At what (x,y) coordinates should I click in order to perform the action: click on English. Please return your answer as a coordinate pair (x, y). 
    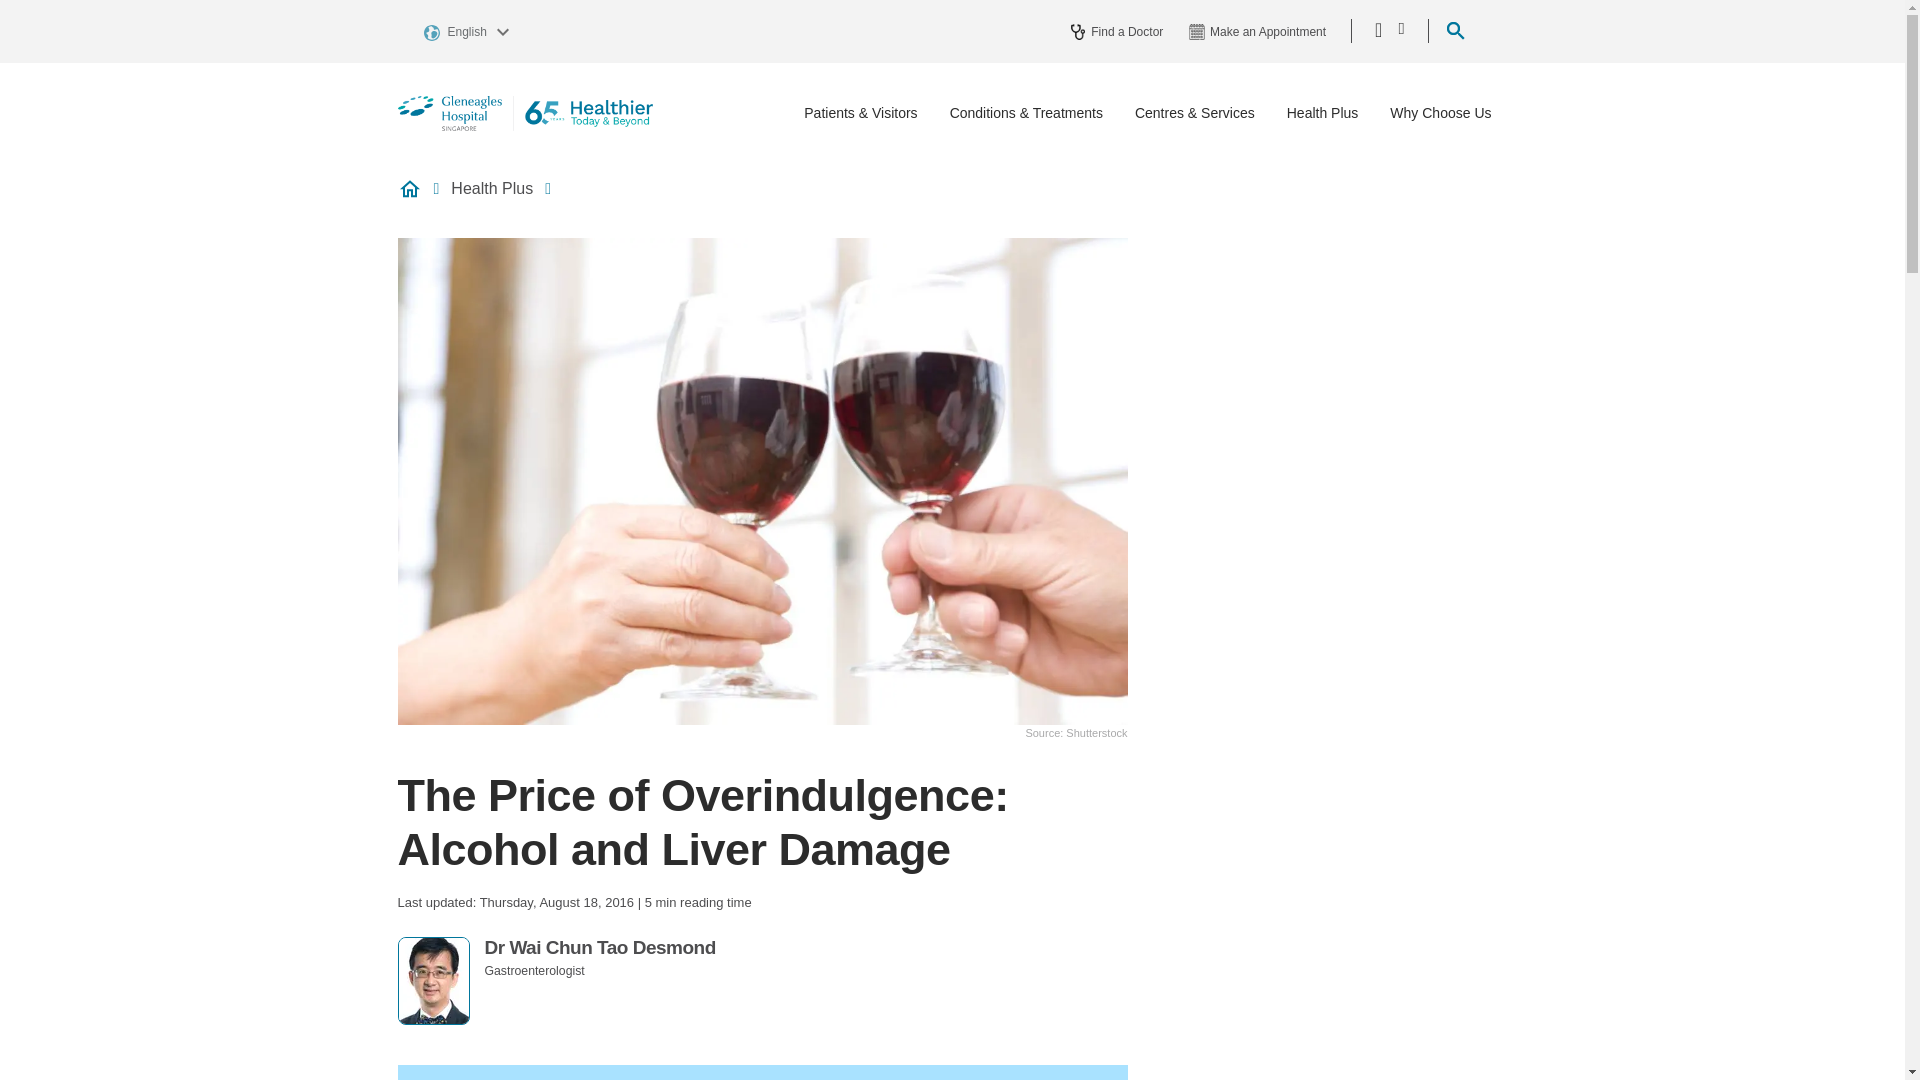
    Looking at the image, I should click on (469, 30).